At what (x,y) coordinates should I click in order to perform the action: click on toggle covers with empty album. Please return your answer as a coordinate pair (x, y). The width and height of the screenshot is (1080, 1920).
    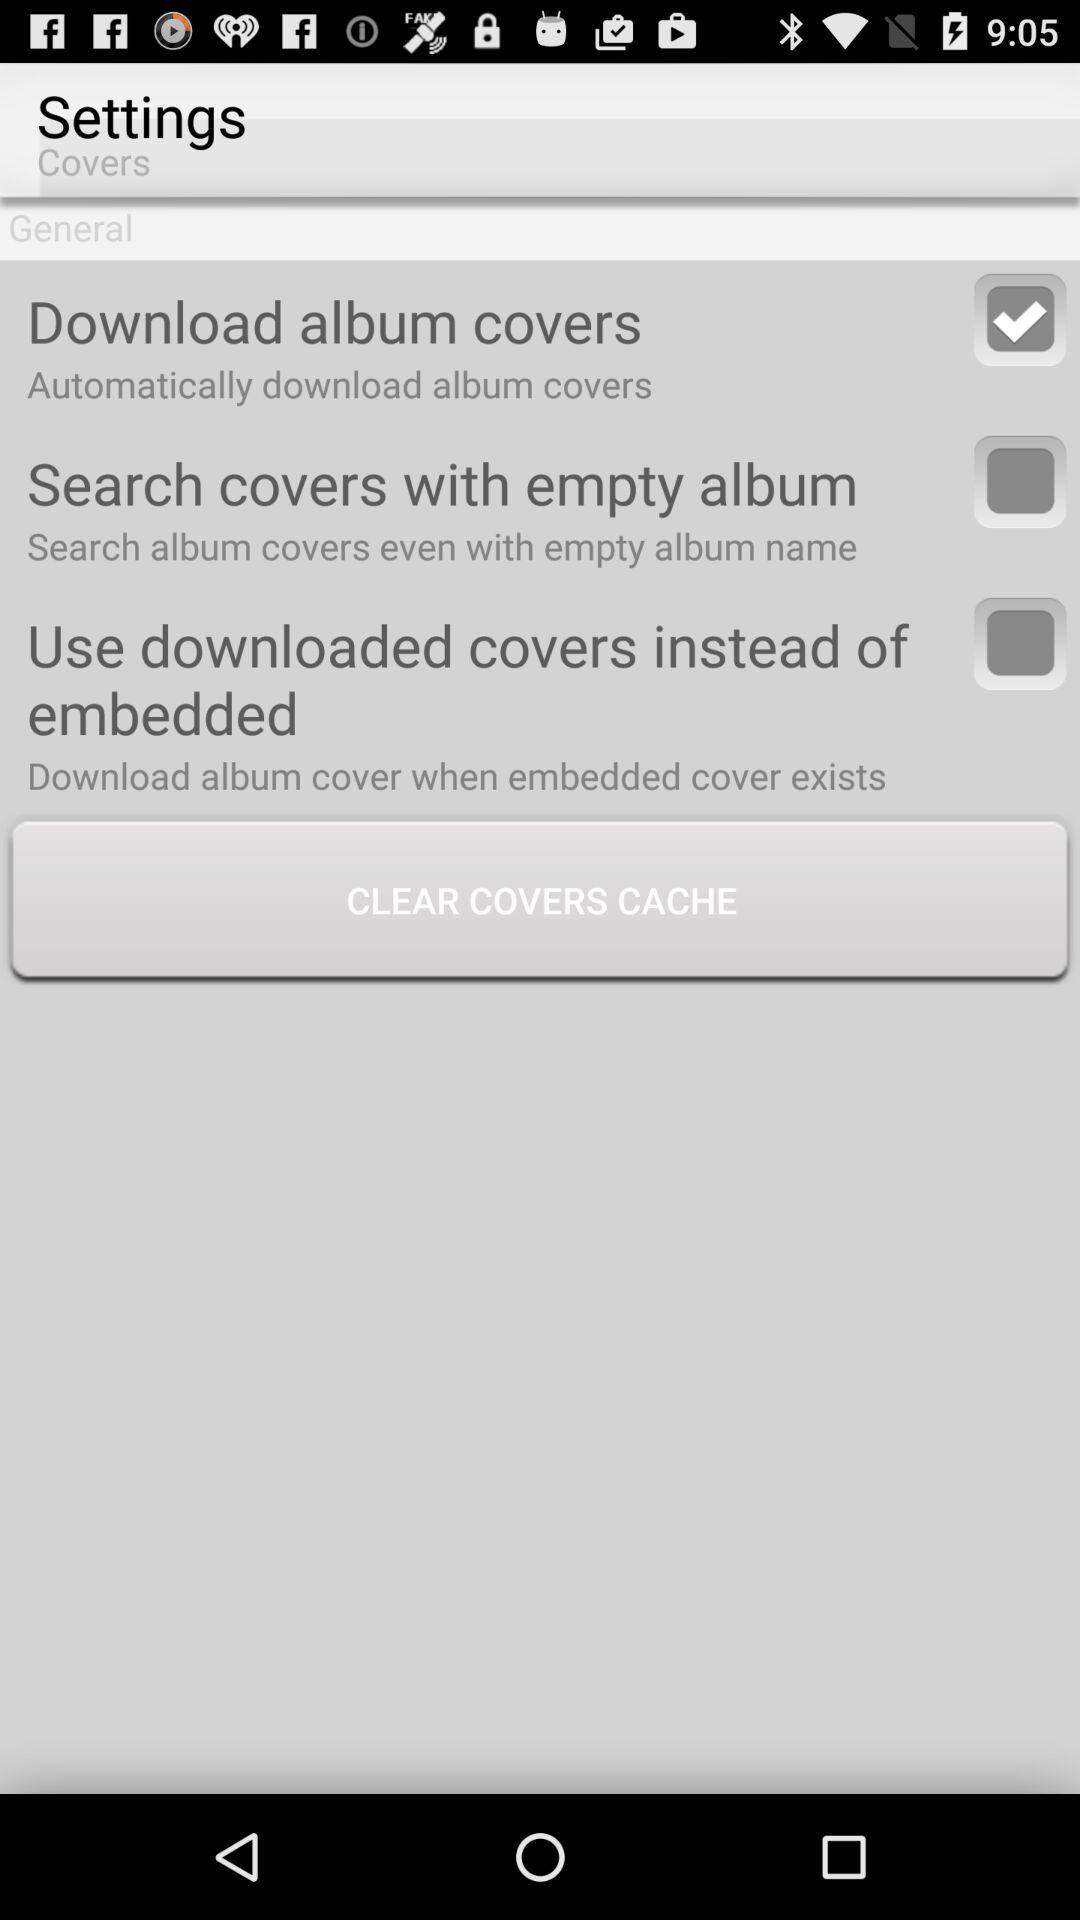
    Looking at the image, I should click on (1020, 482).